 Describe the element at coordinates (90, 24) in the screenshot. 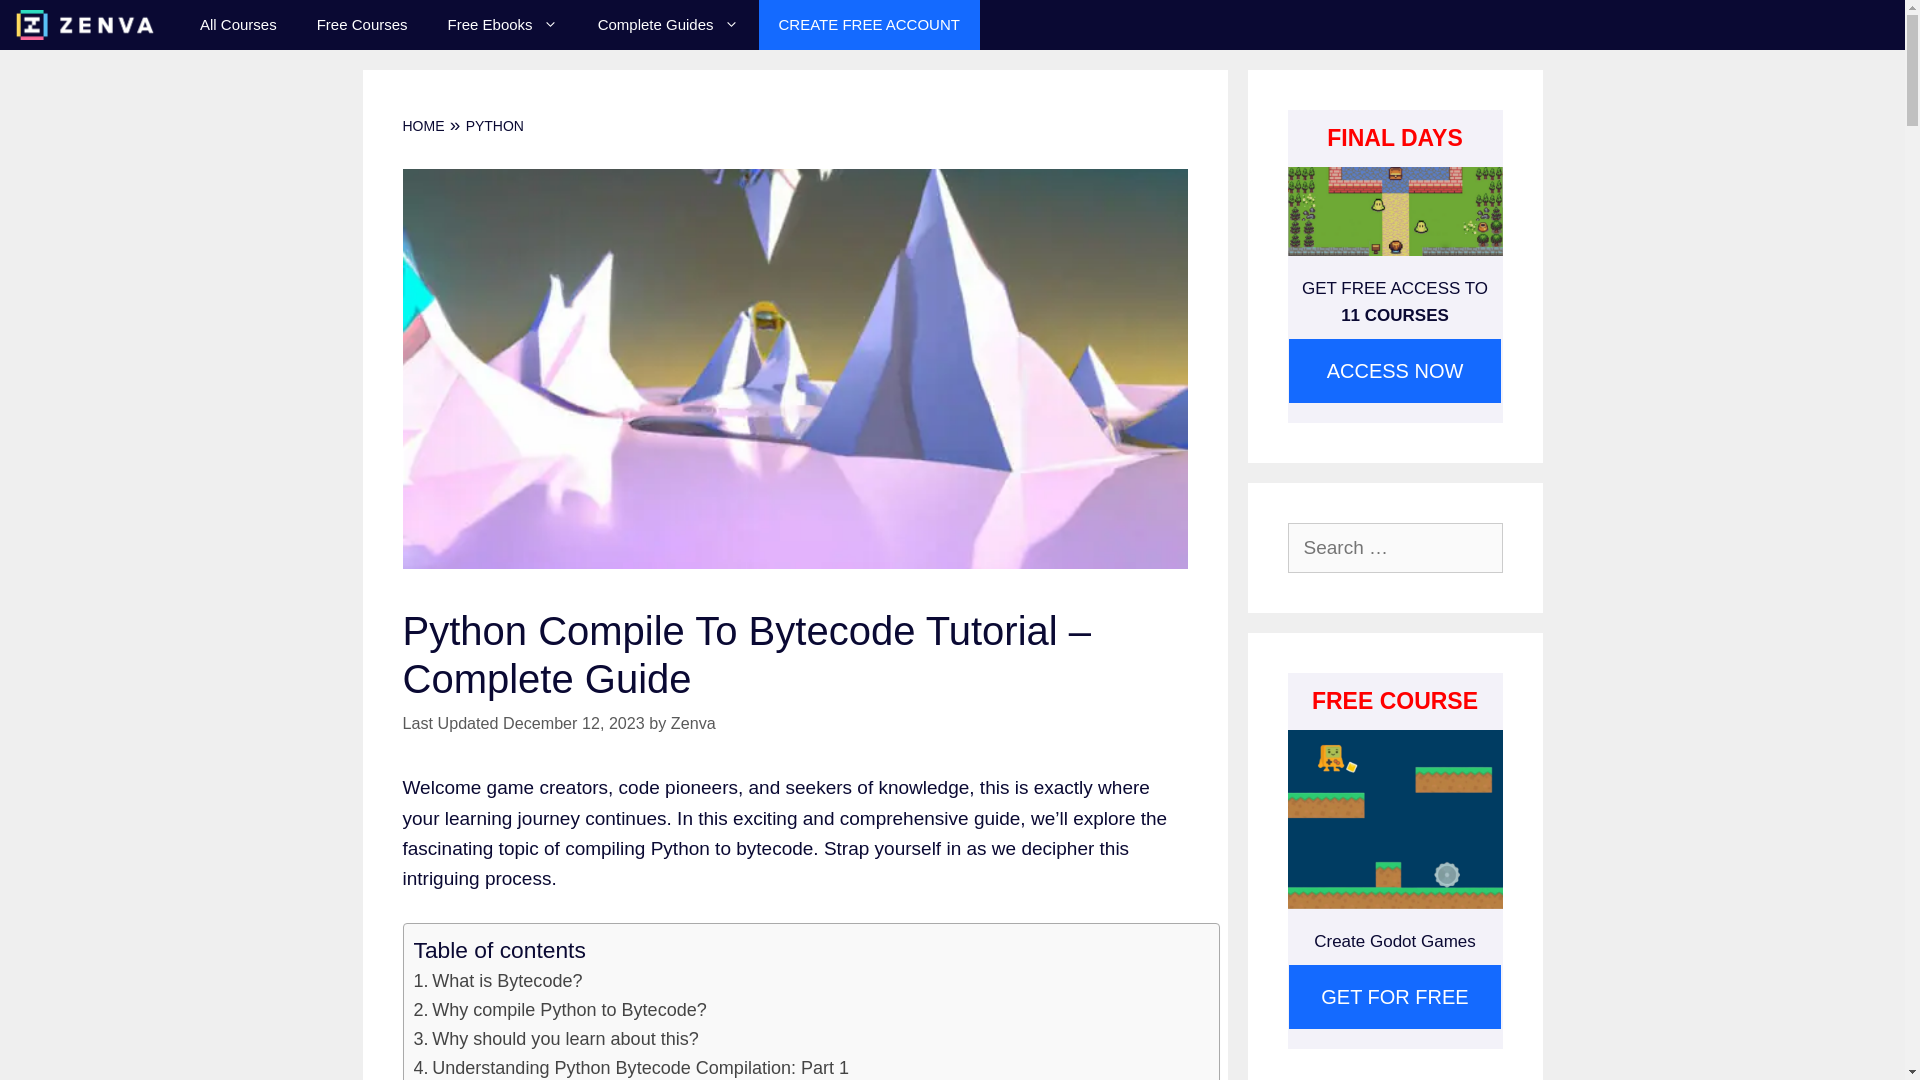

I see `GameDev Academy` at that location.